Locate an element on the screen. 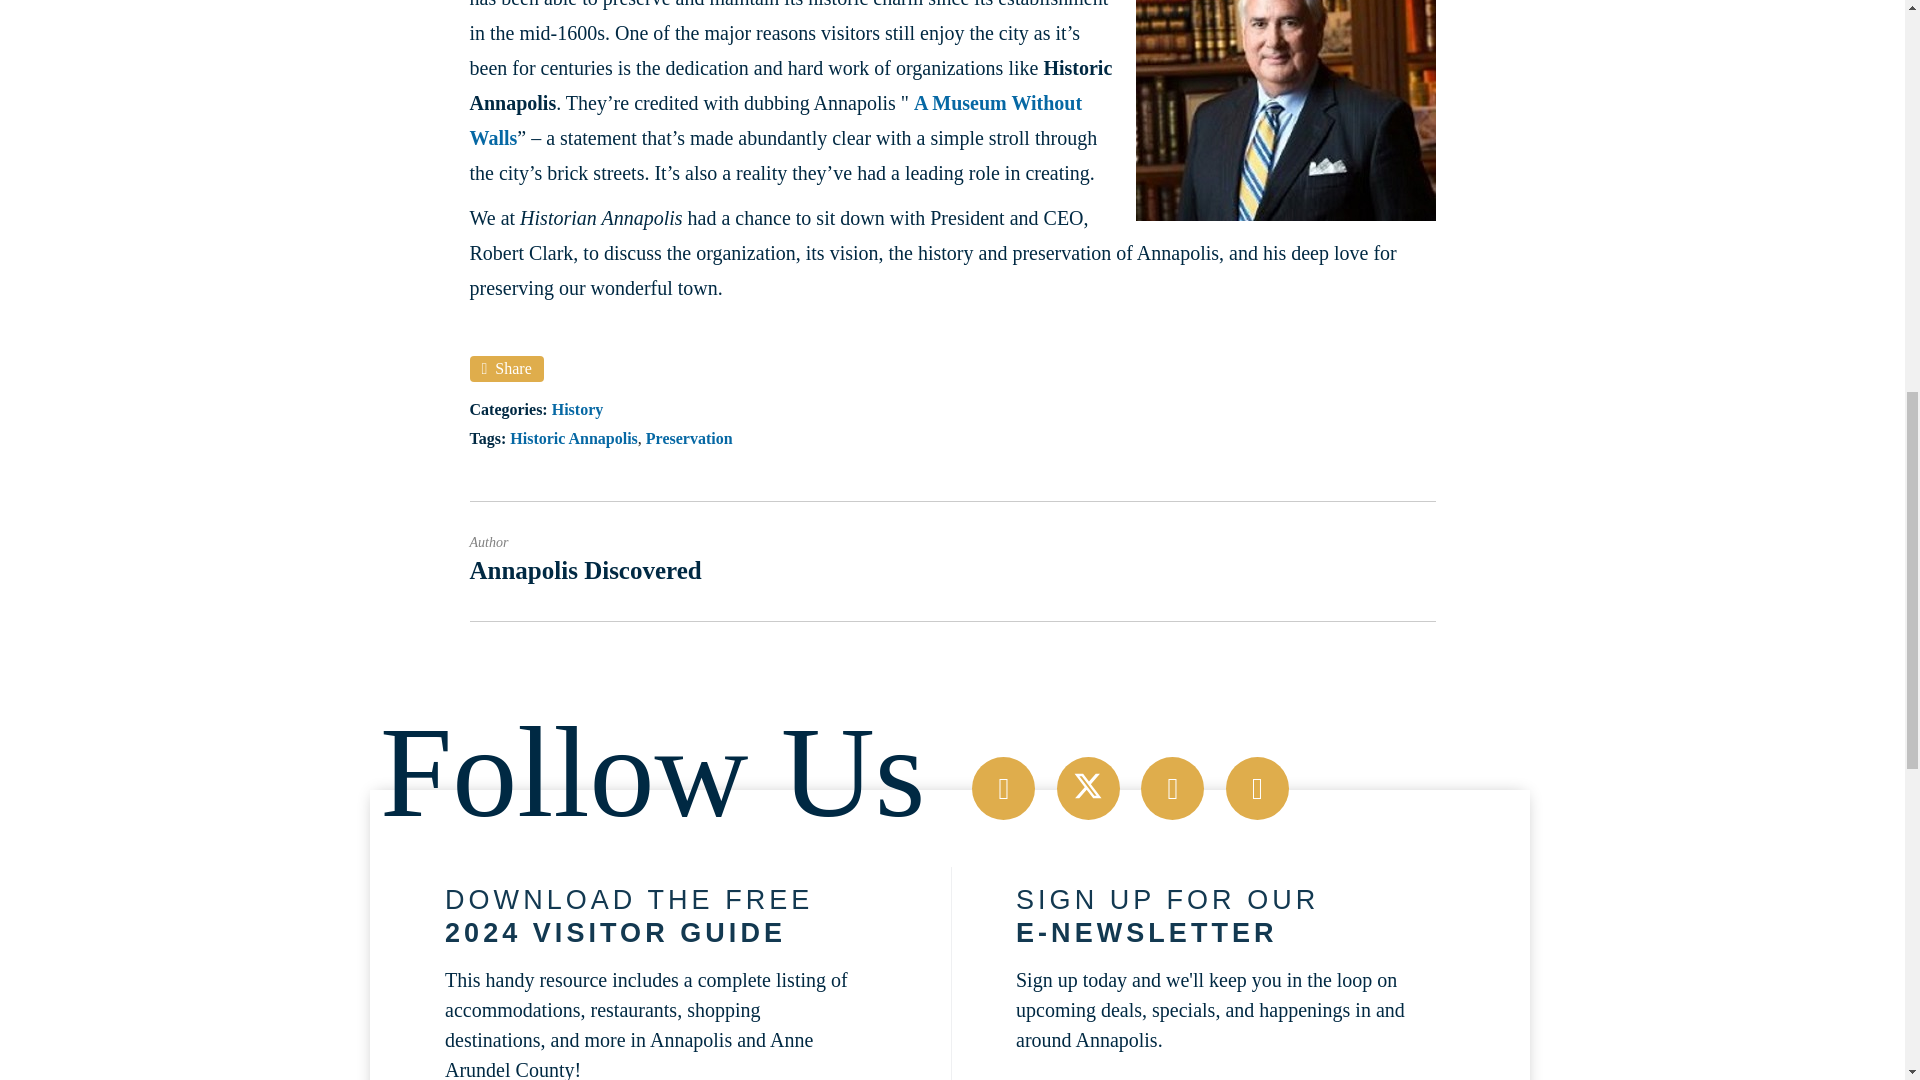 The image size is (1920, 1080). Visit our twitter page is located at coordinates (1088, 788).